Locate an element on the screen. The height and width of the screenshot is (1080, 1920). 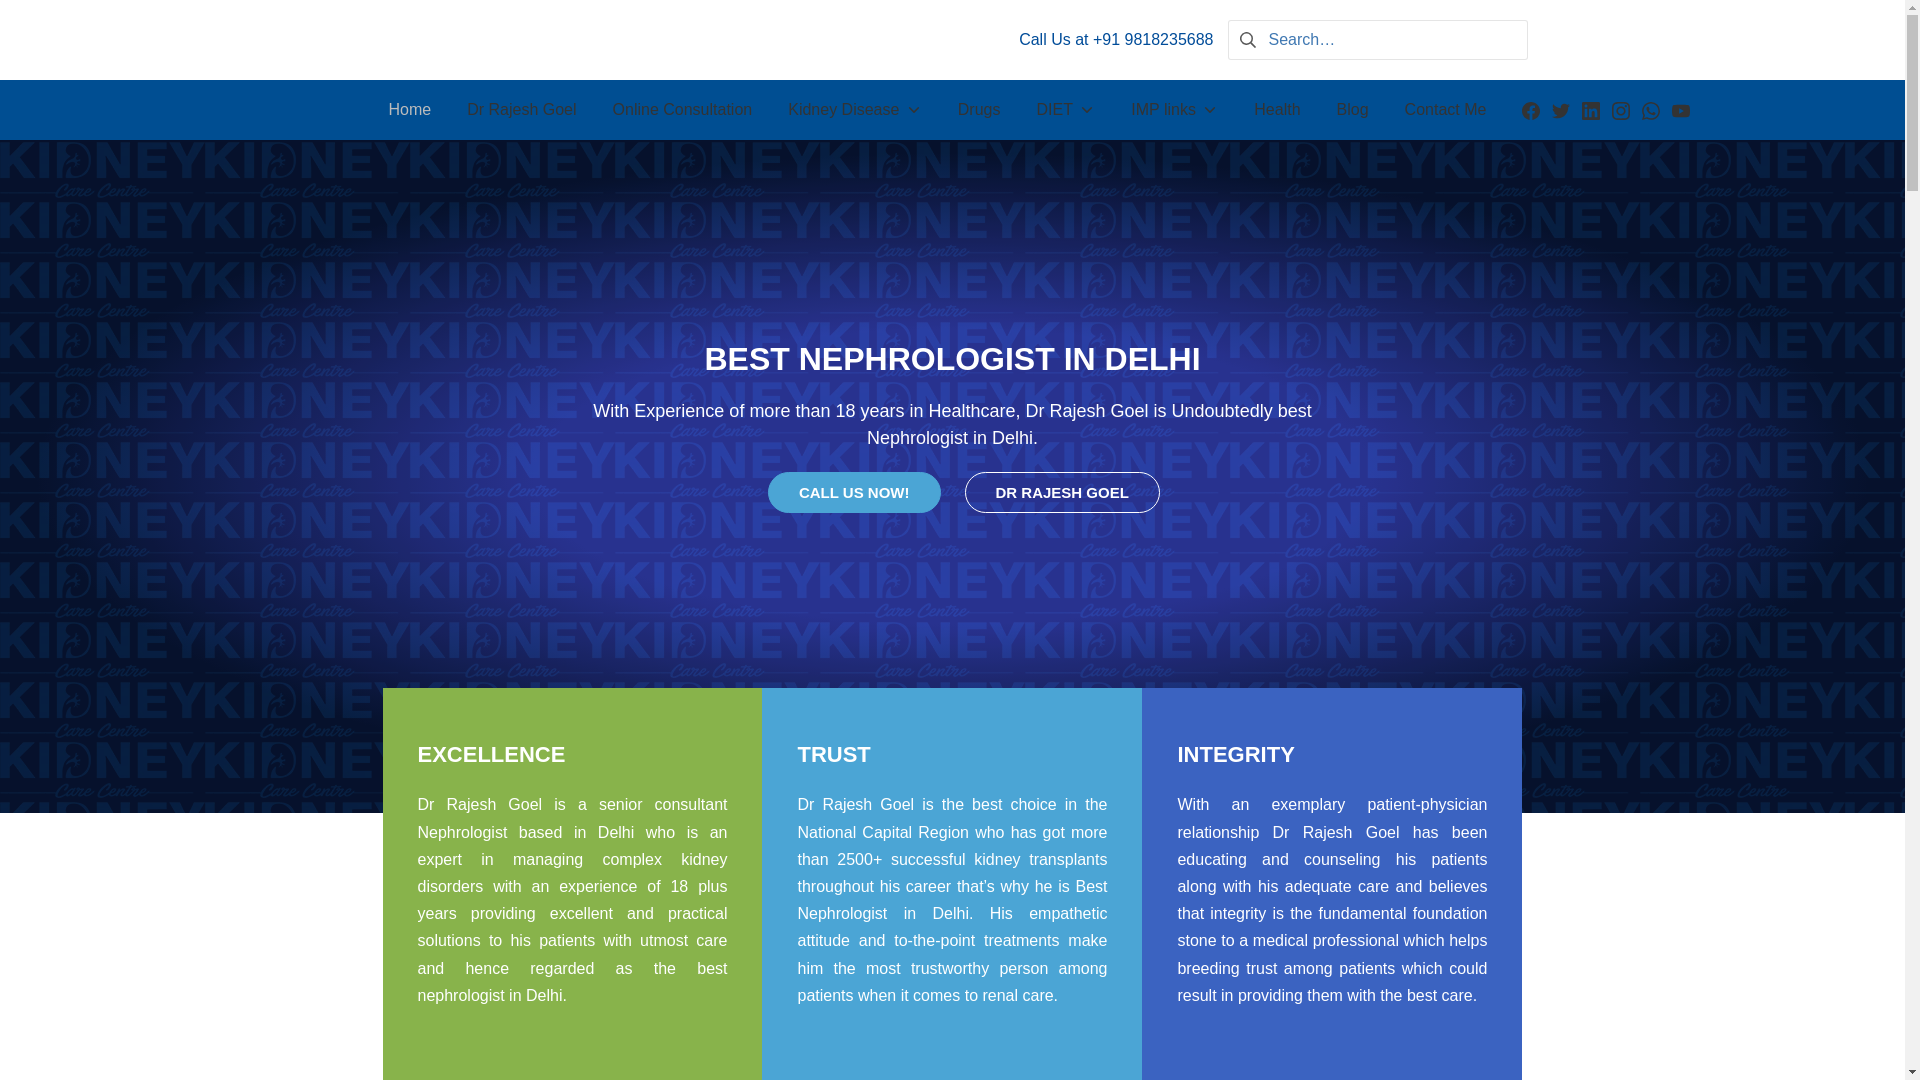
Kidney Disease is located at coordinates (854, 110).